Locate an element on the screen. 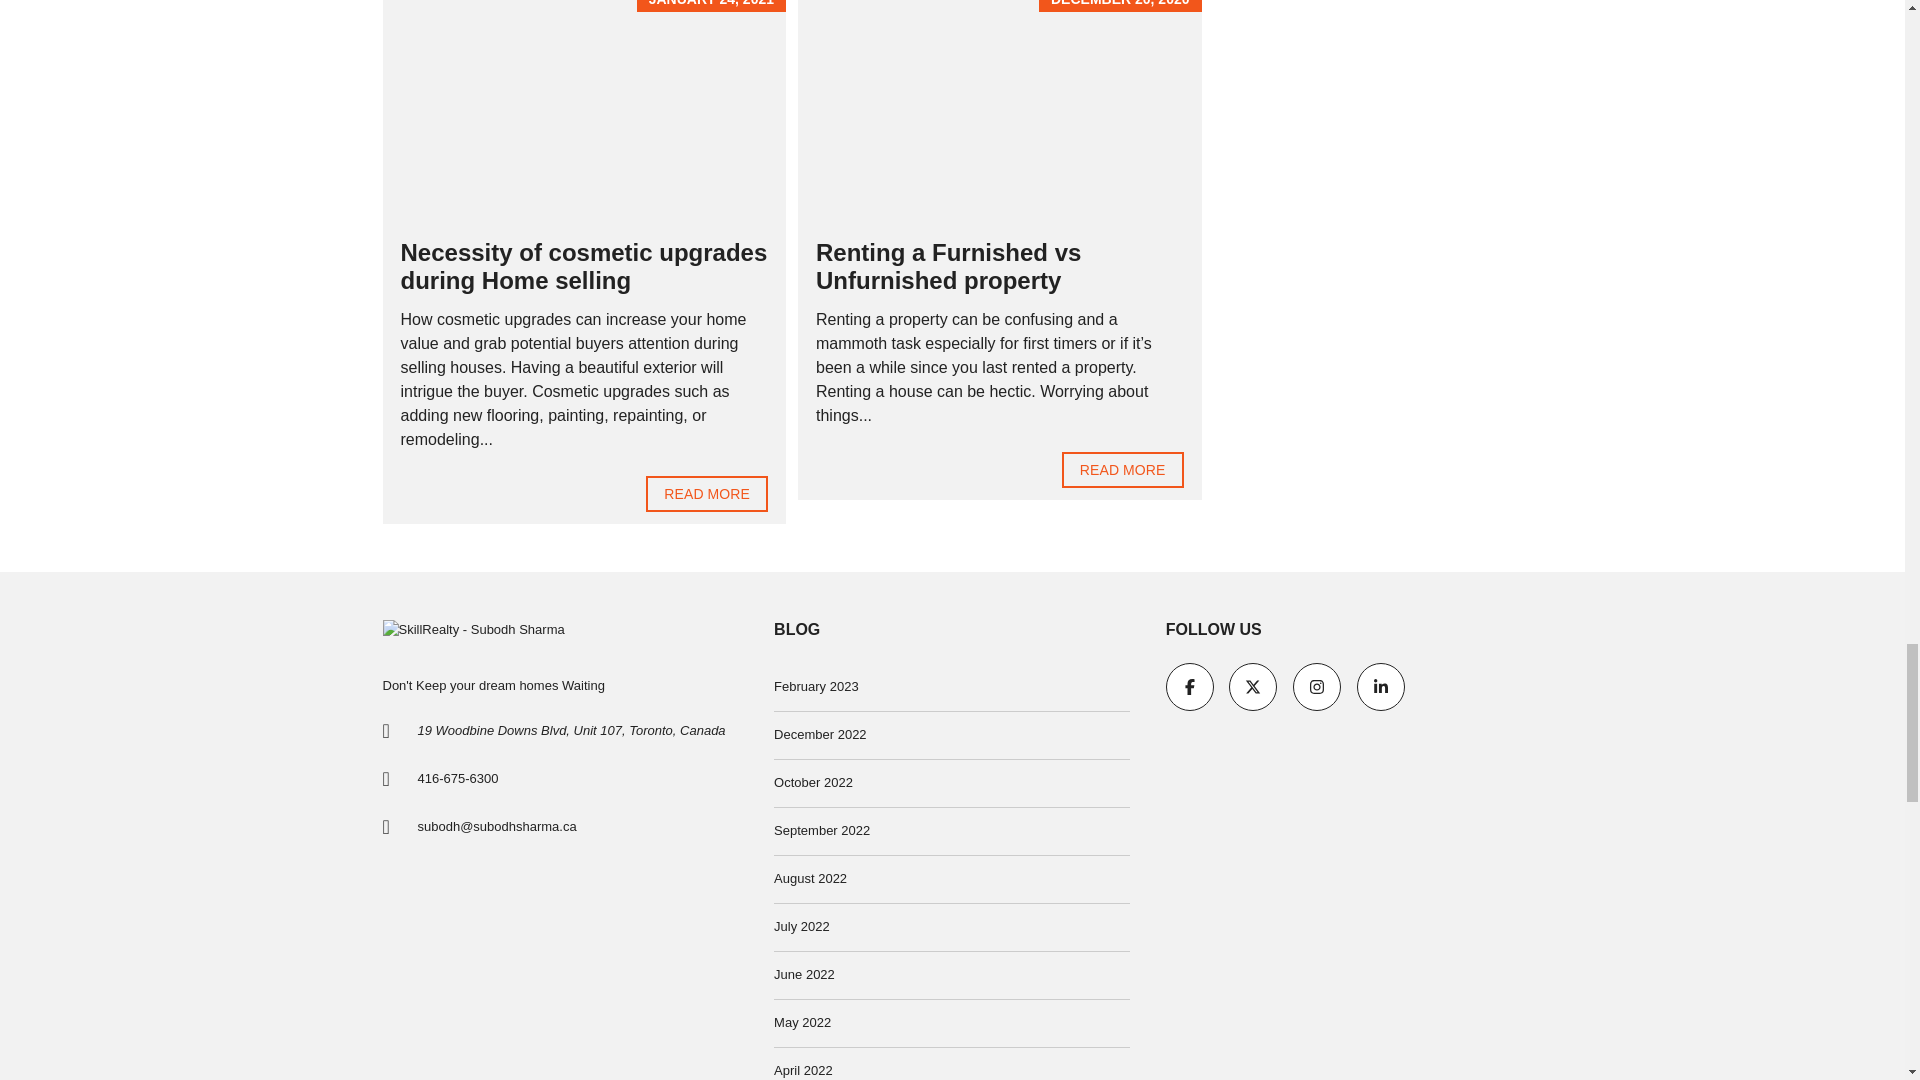  JANUARY 24, 2021 is located at coordinates (584, 112).